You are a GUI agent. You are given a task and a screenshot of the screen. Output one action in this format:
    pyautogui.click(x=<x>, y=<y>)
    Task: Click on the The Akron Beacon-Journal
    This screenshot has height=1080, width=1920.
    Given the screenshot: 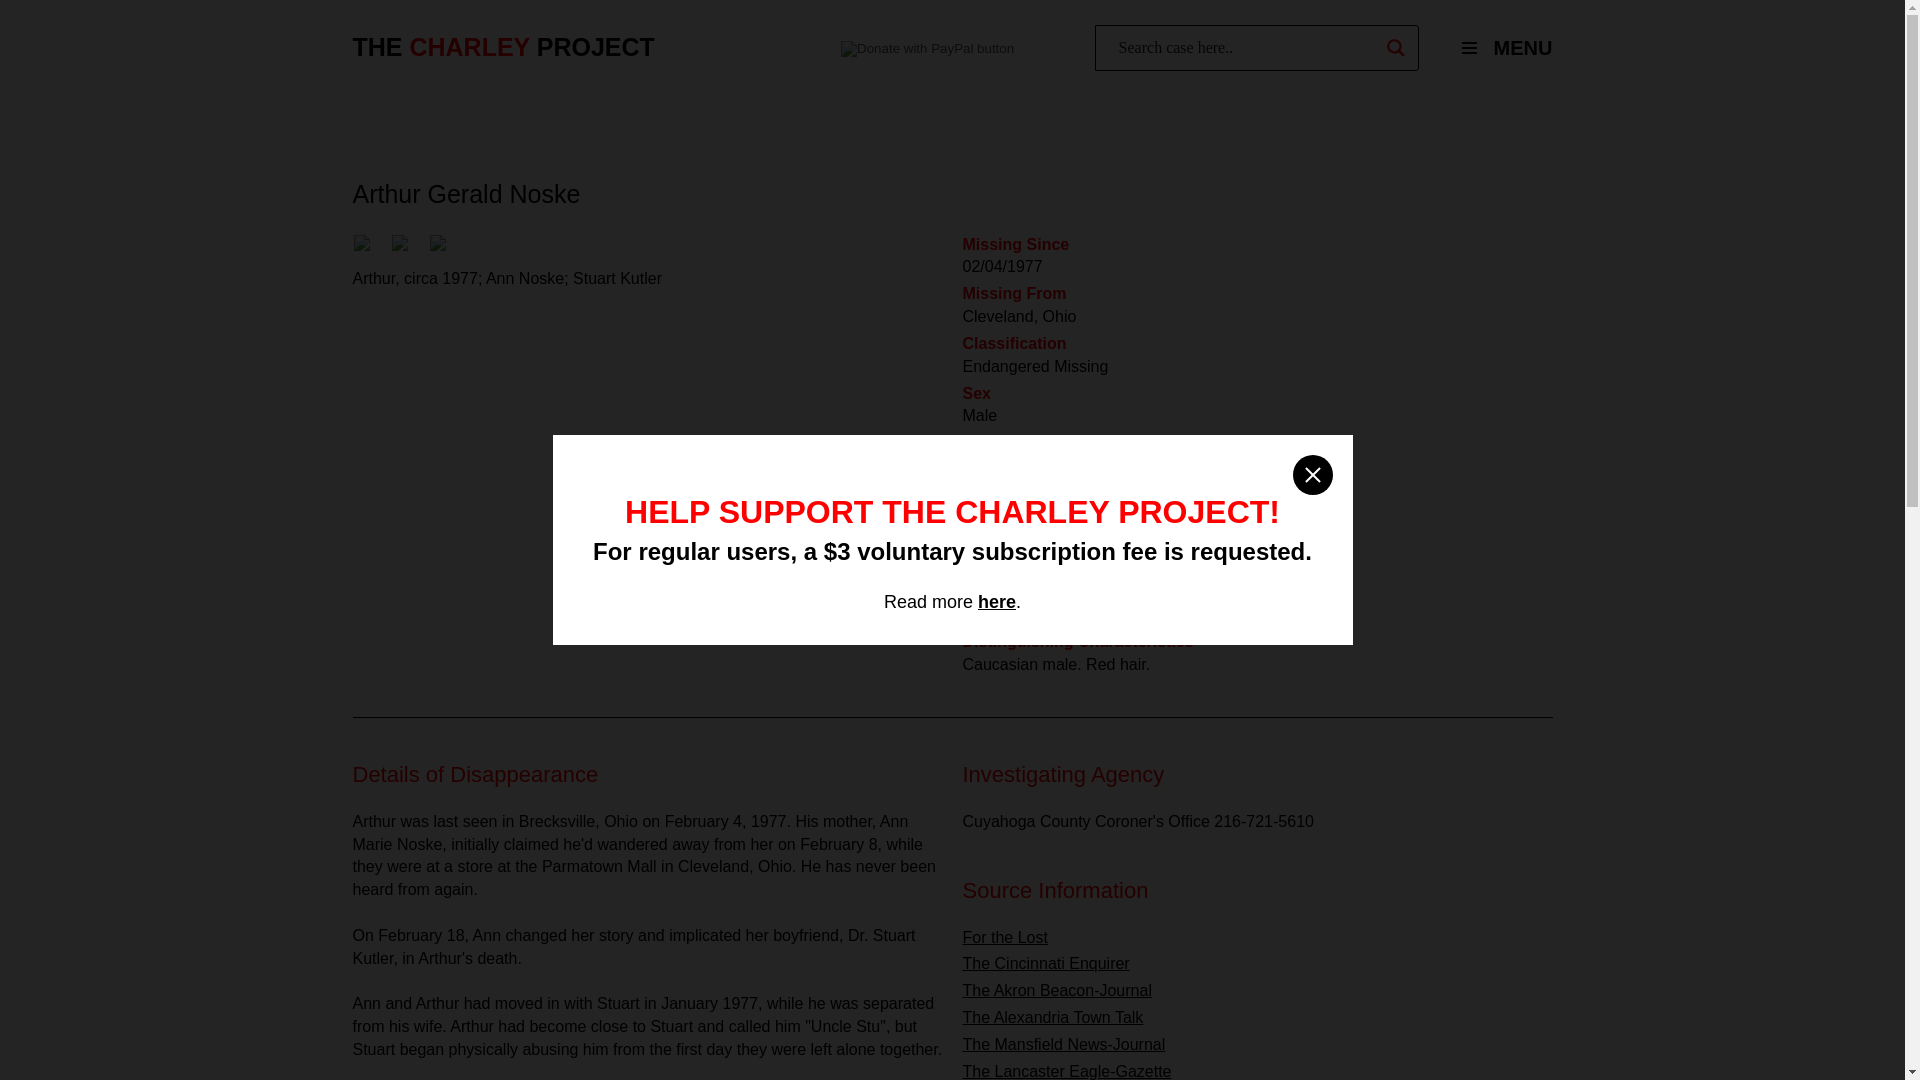 What is the action you would take?
    pyautogui.click(x=1056, y=990)
    